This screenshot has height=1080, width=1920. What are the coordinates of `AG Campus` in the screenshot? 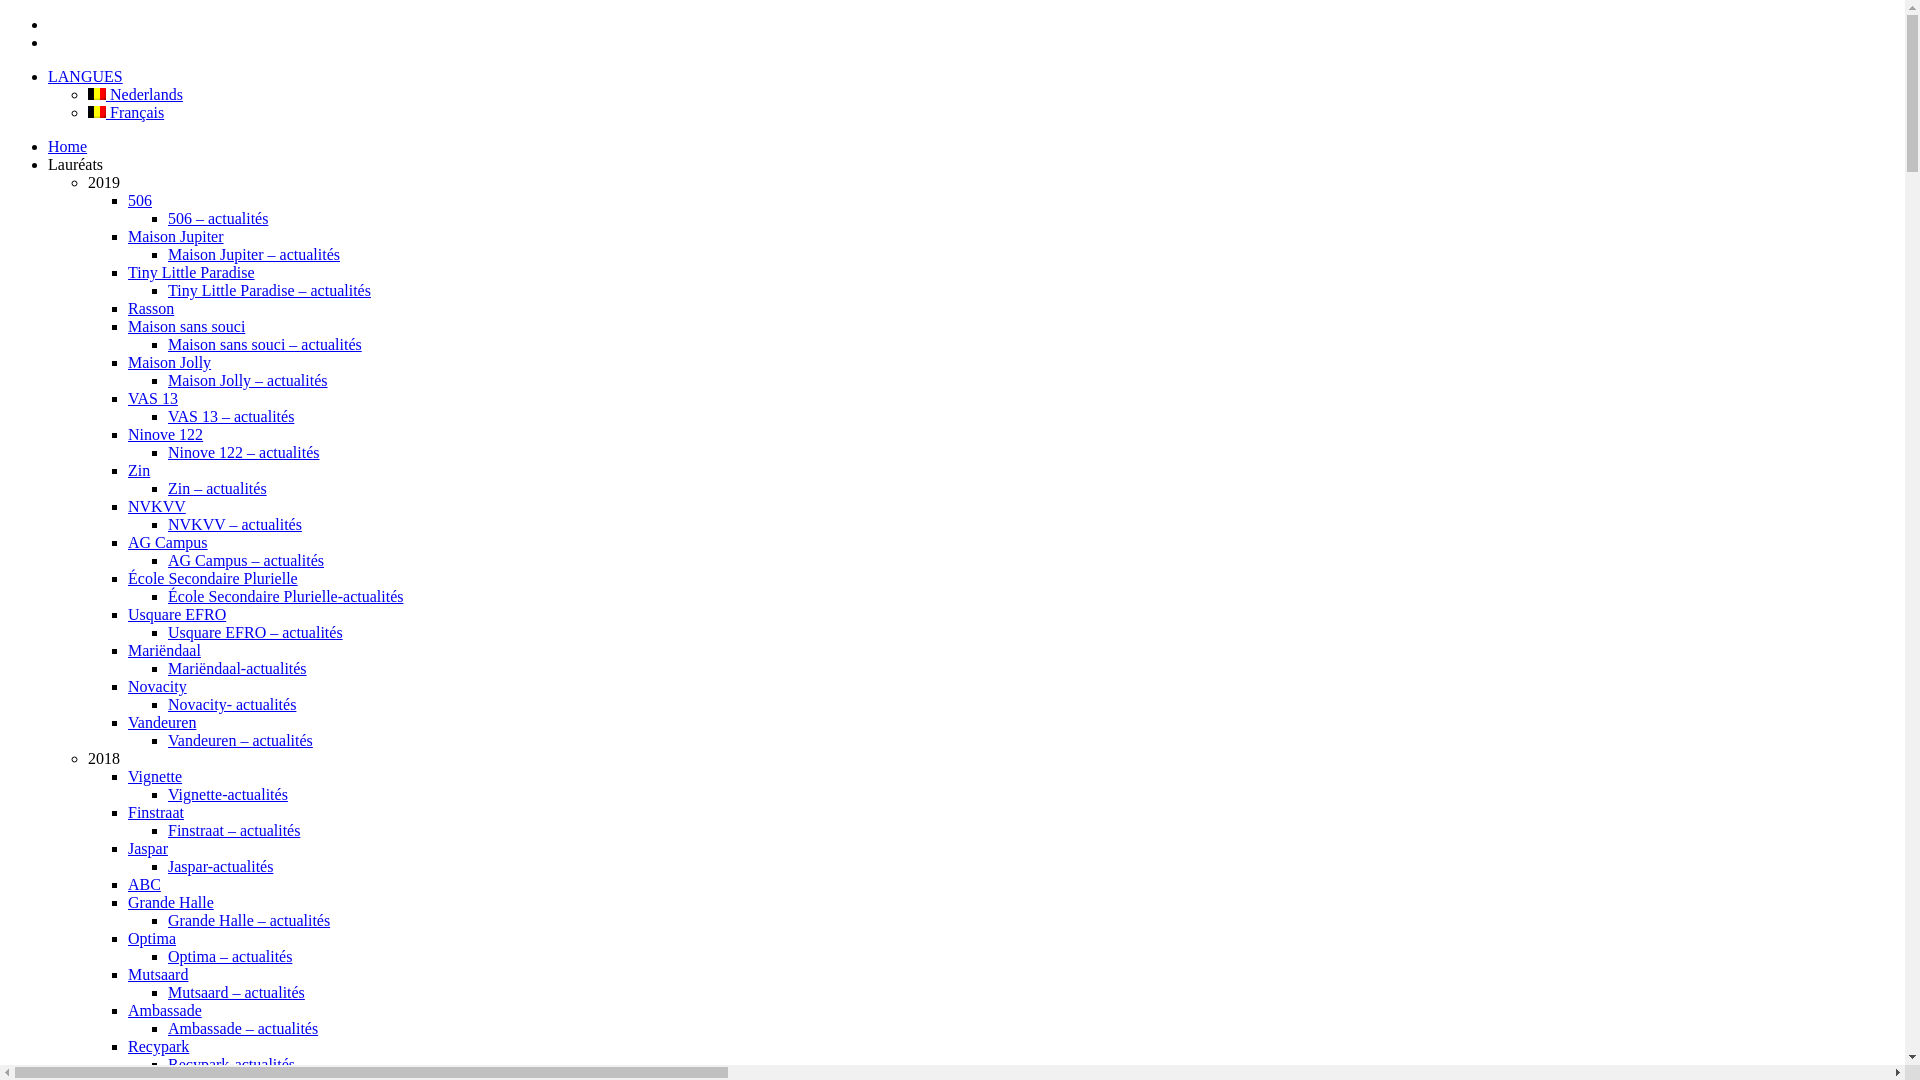 It's located at (168, 542).